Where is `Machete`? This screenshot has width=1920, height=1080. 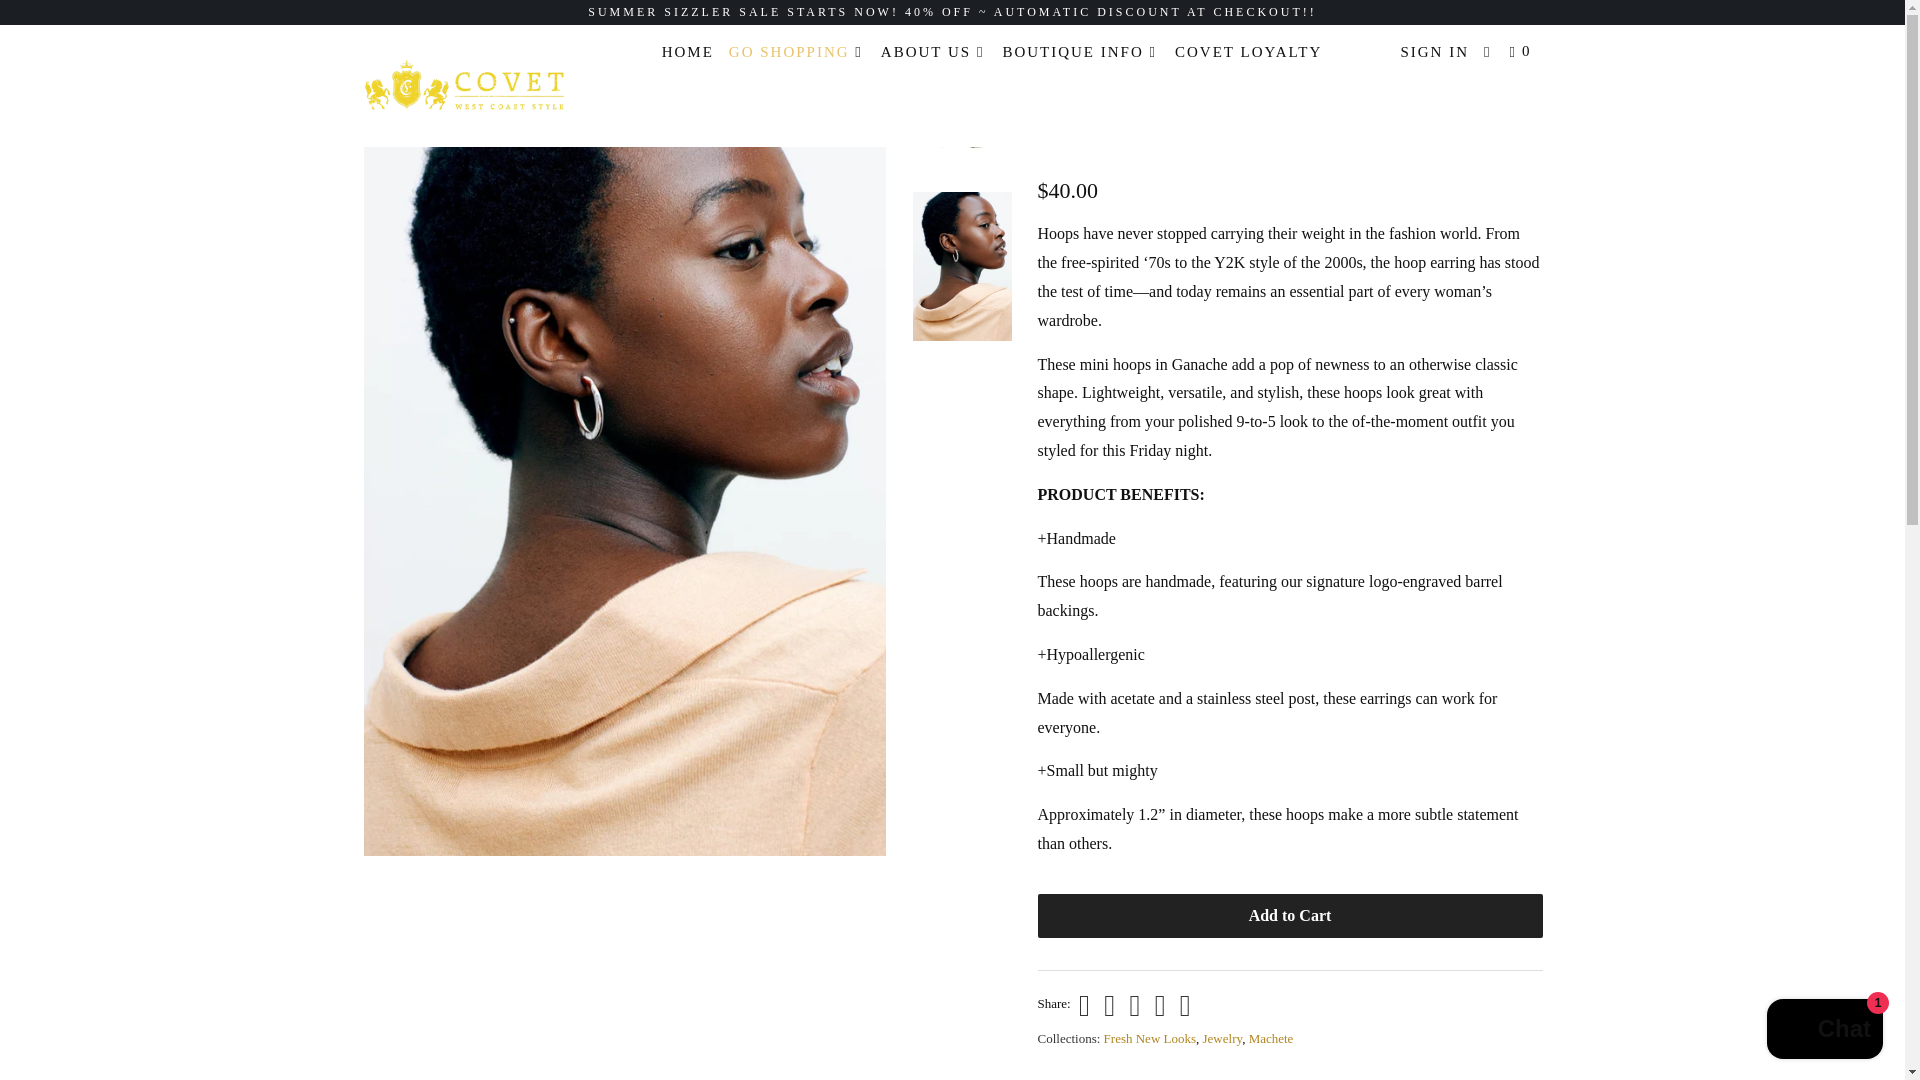 Machete is located at coordinates (1065, 140).